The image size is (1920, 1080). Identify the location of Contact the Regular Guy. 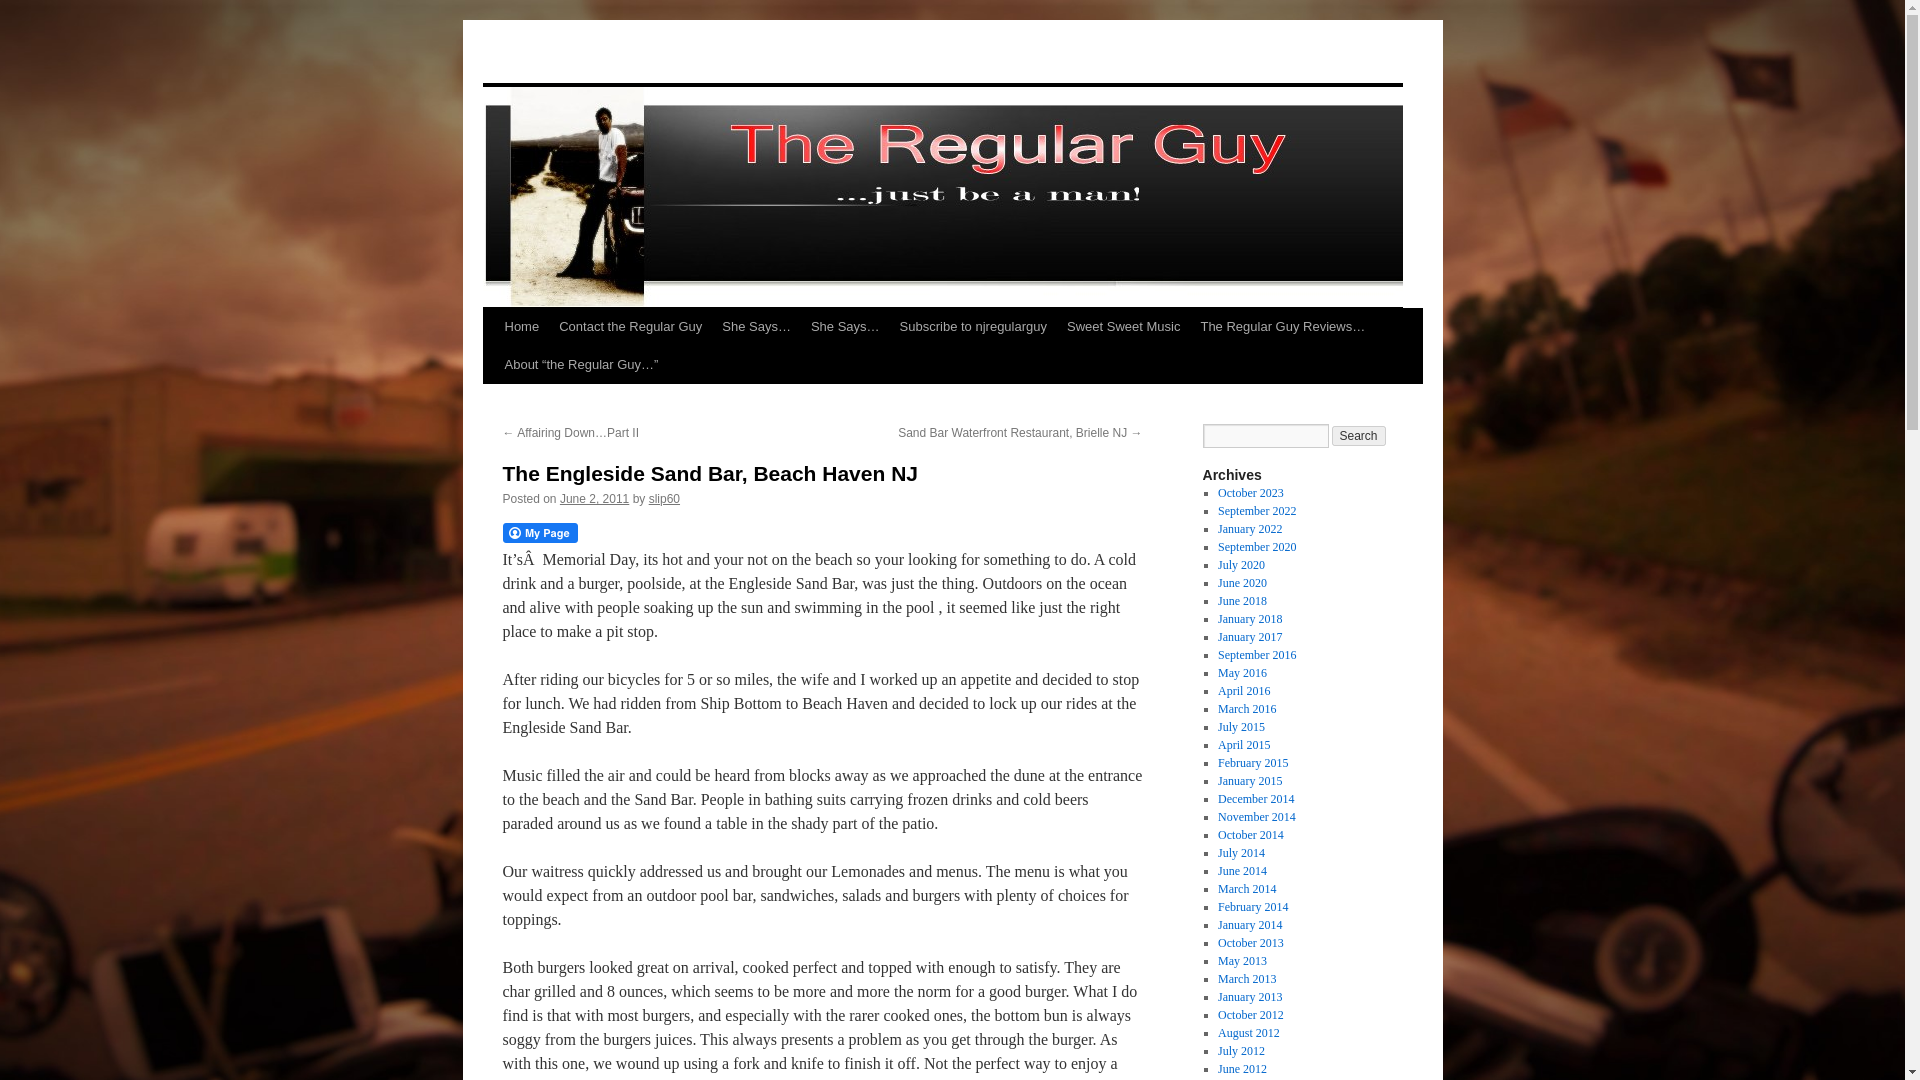
(630, 326).